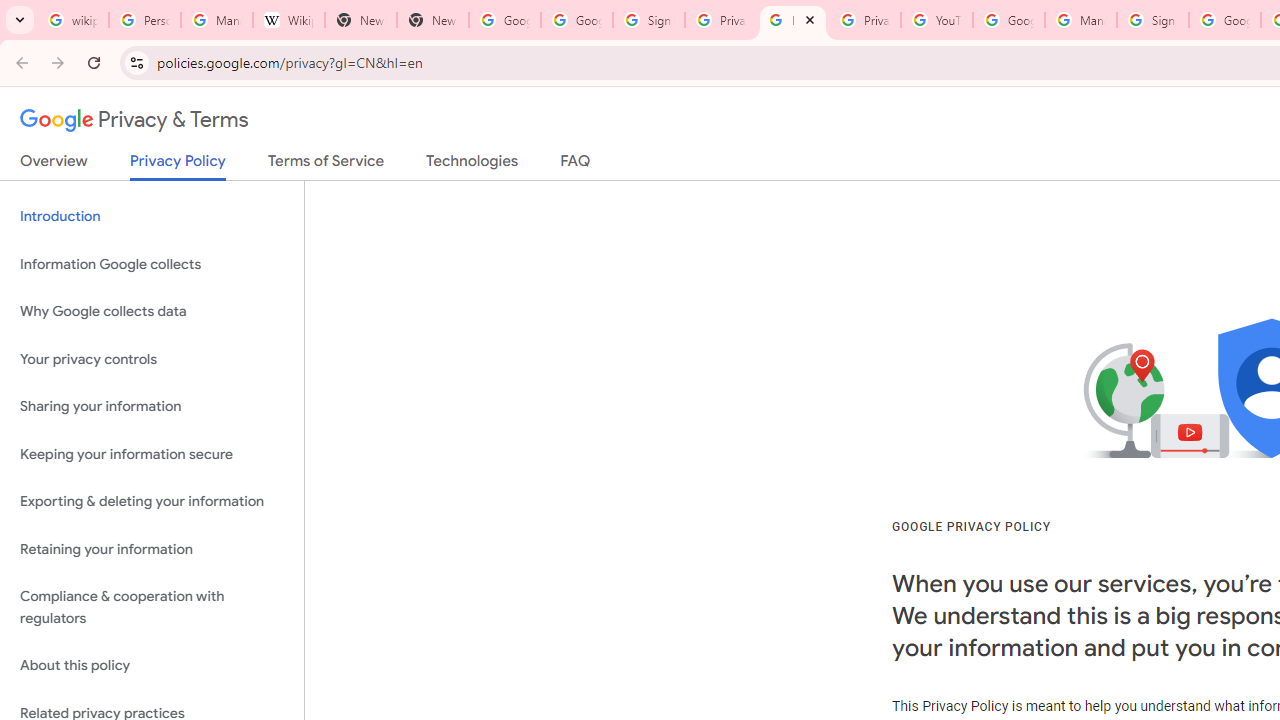 Image resolution: width=1280 pixels, height=720 pixels. What do you see at coordinates (152, 548) in the screenshot?
I see `Retaining your information` at bounding box center [152, 548].